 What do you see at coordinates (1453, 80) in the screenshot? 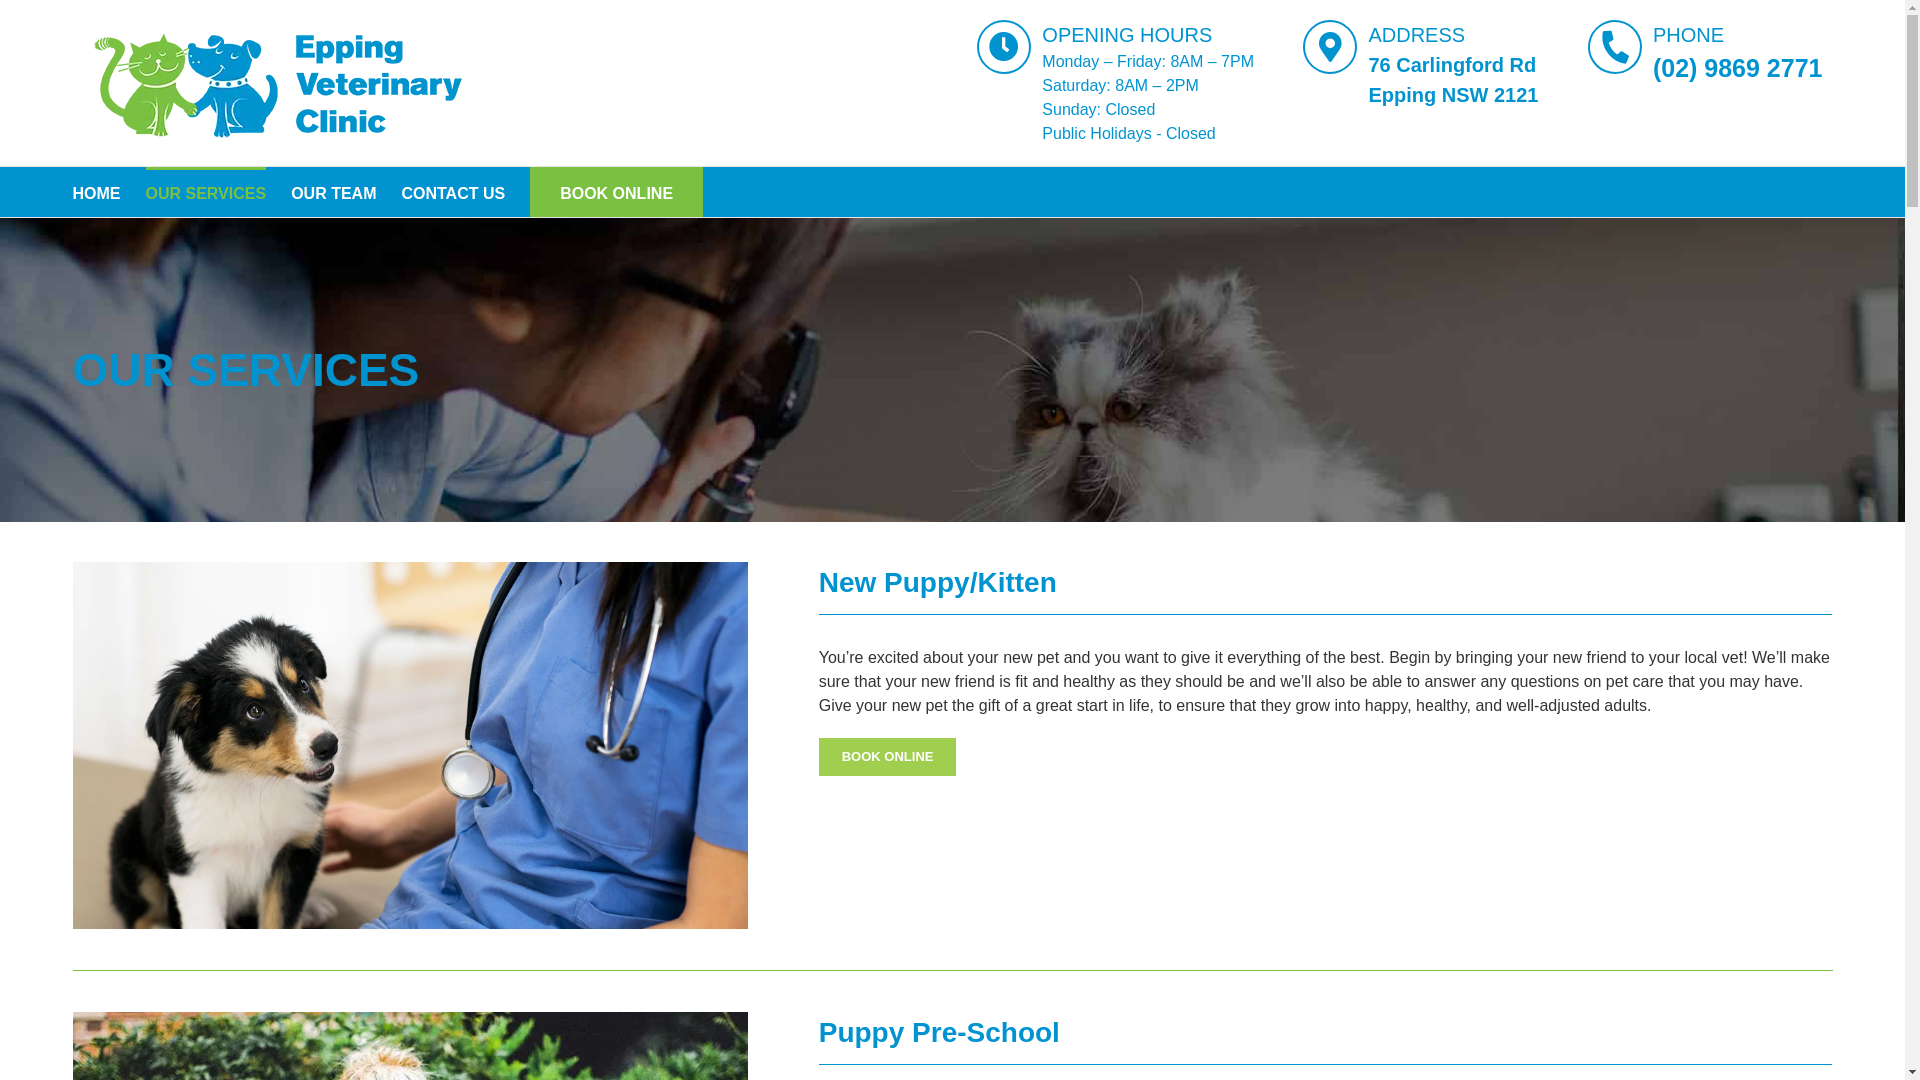
I see `76 Carlingford Rd
Epping NSW 2121` at bounding box center [1453, 80].